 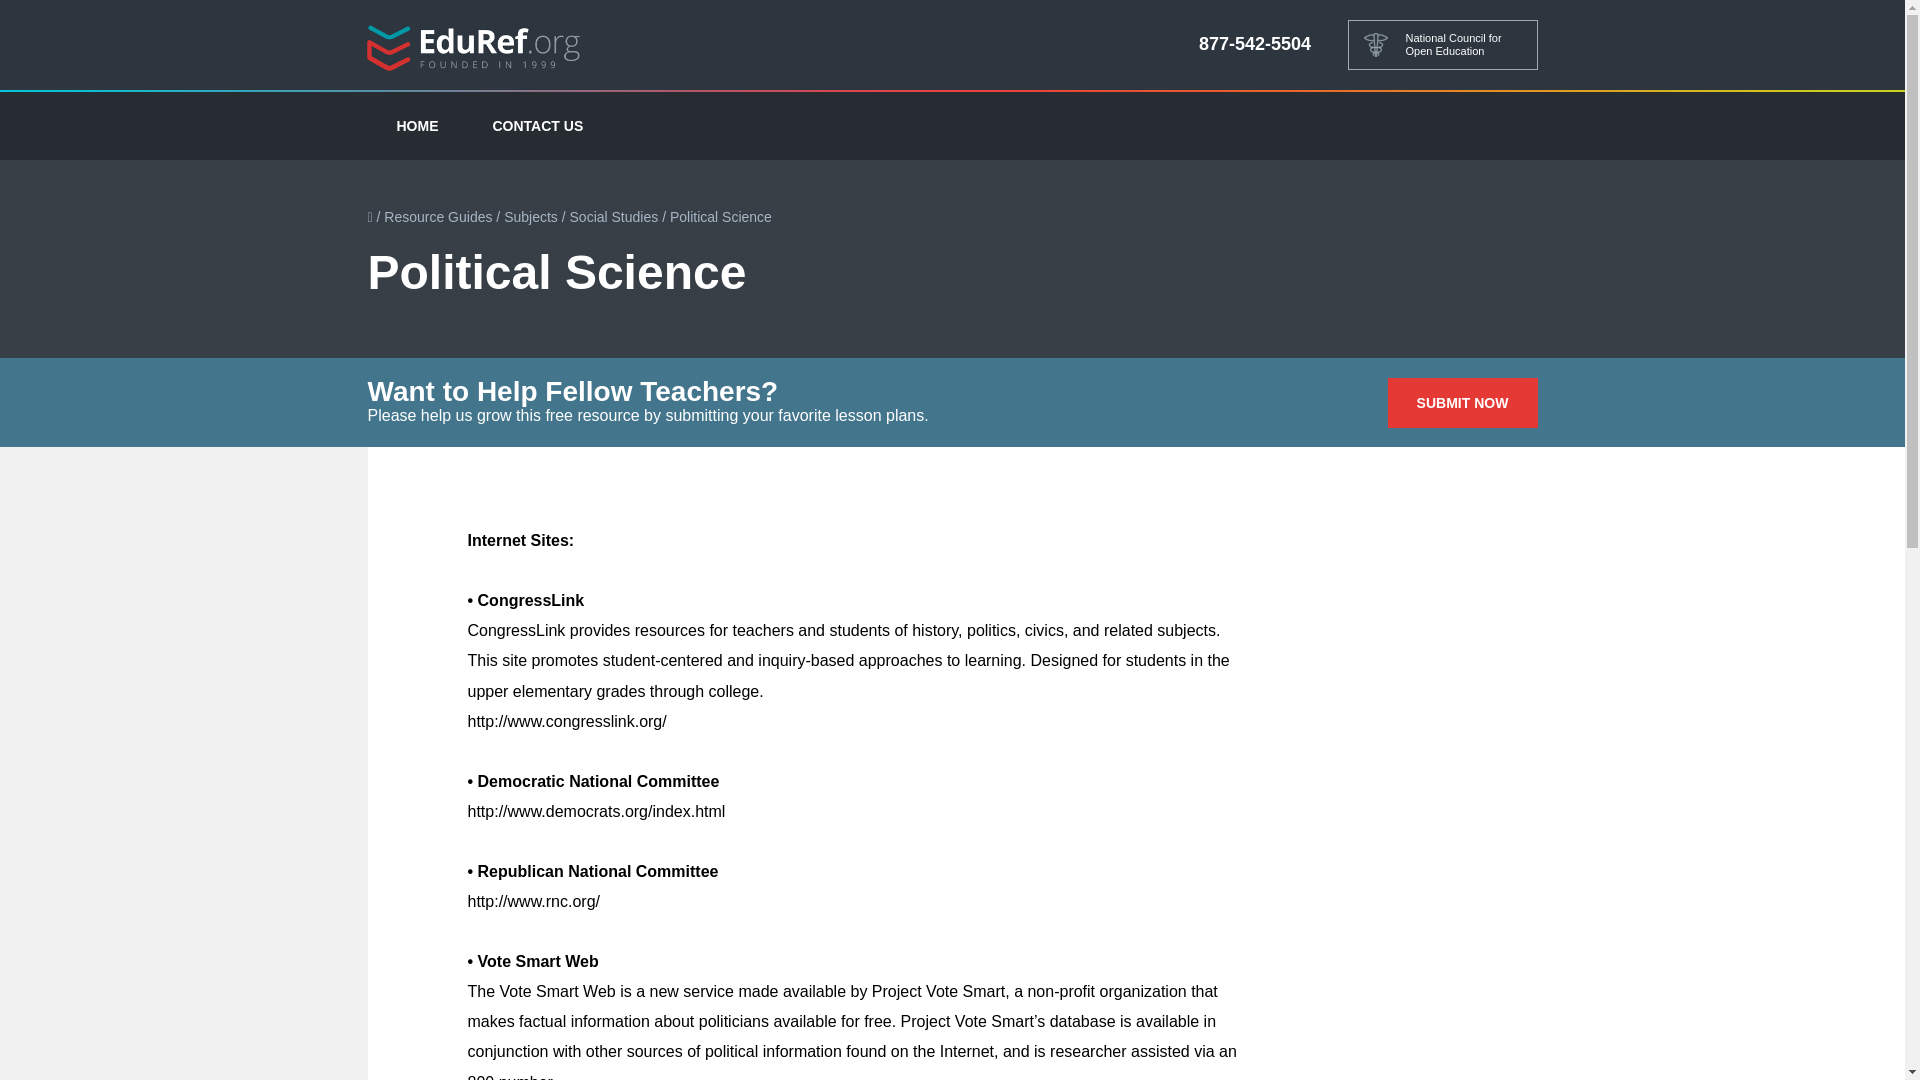 What do you see at coordinates (1442, 45) in the screenshot?
I see `National Council for Open Education` at bounding box center [1442, 45].